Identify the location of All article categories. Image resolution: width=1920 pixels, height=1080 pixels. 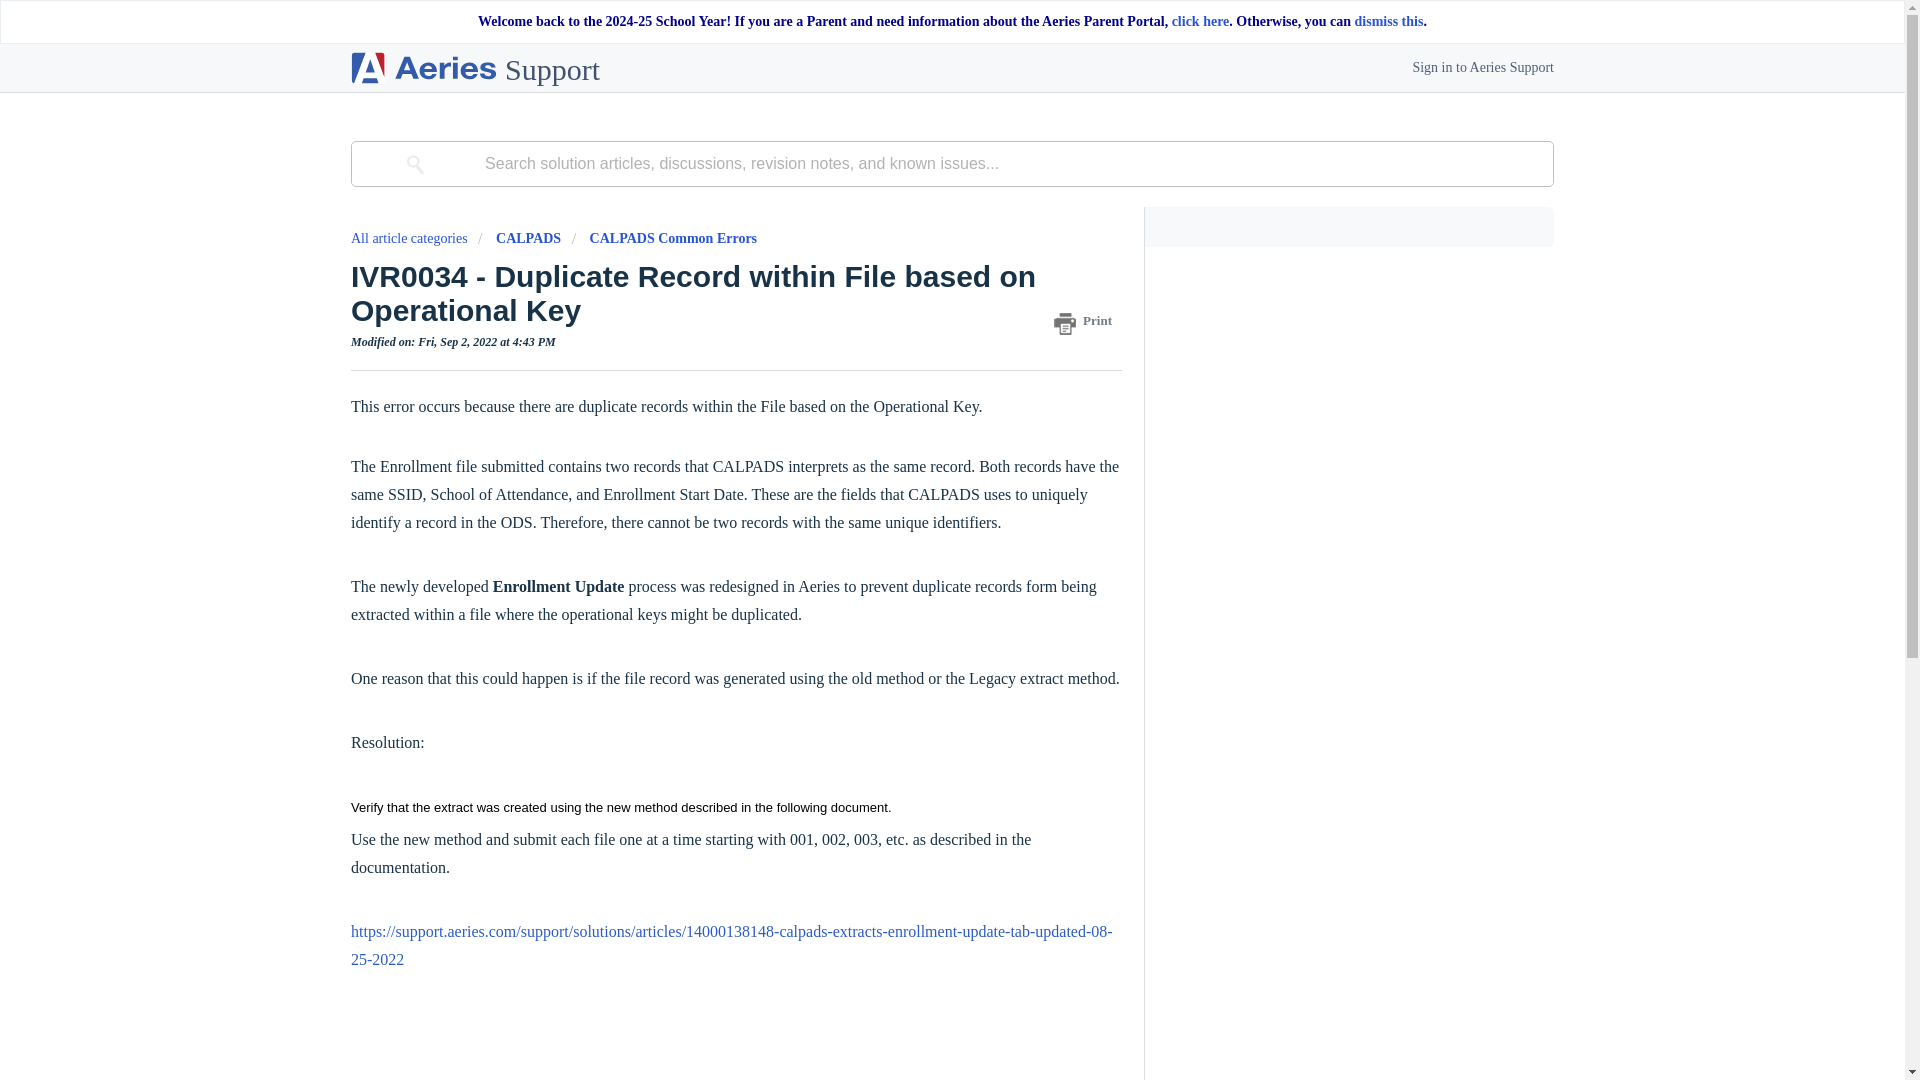
(410, 238).